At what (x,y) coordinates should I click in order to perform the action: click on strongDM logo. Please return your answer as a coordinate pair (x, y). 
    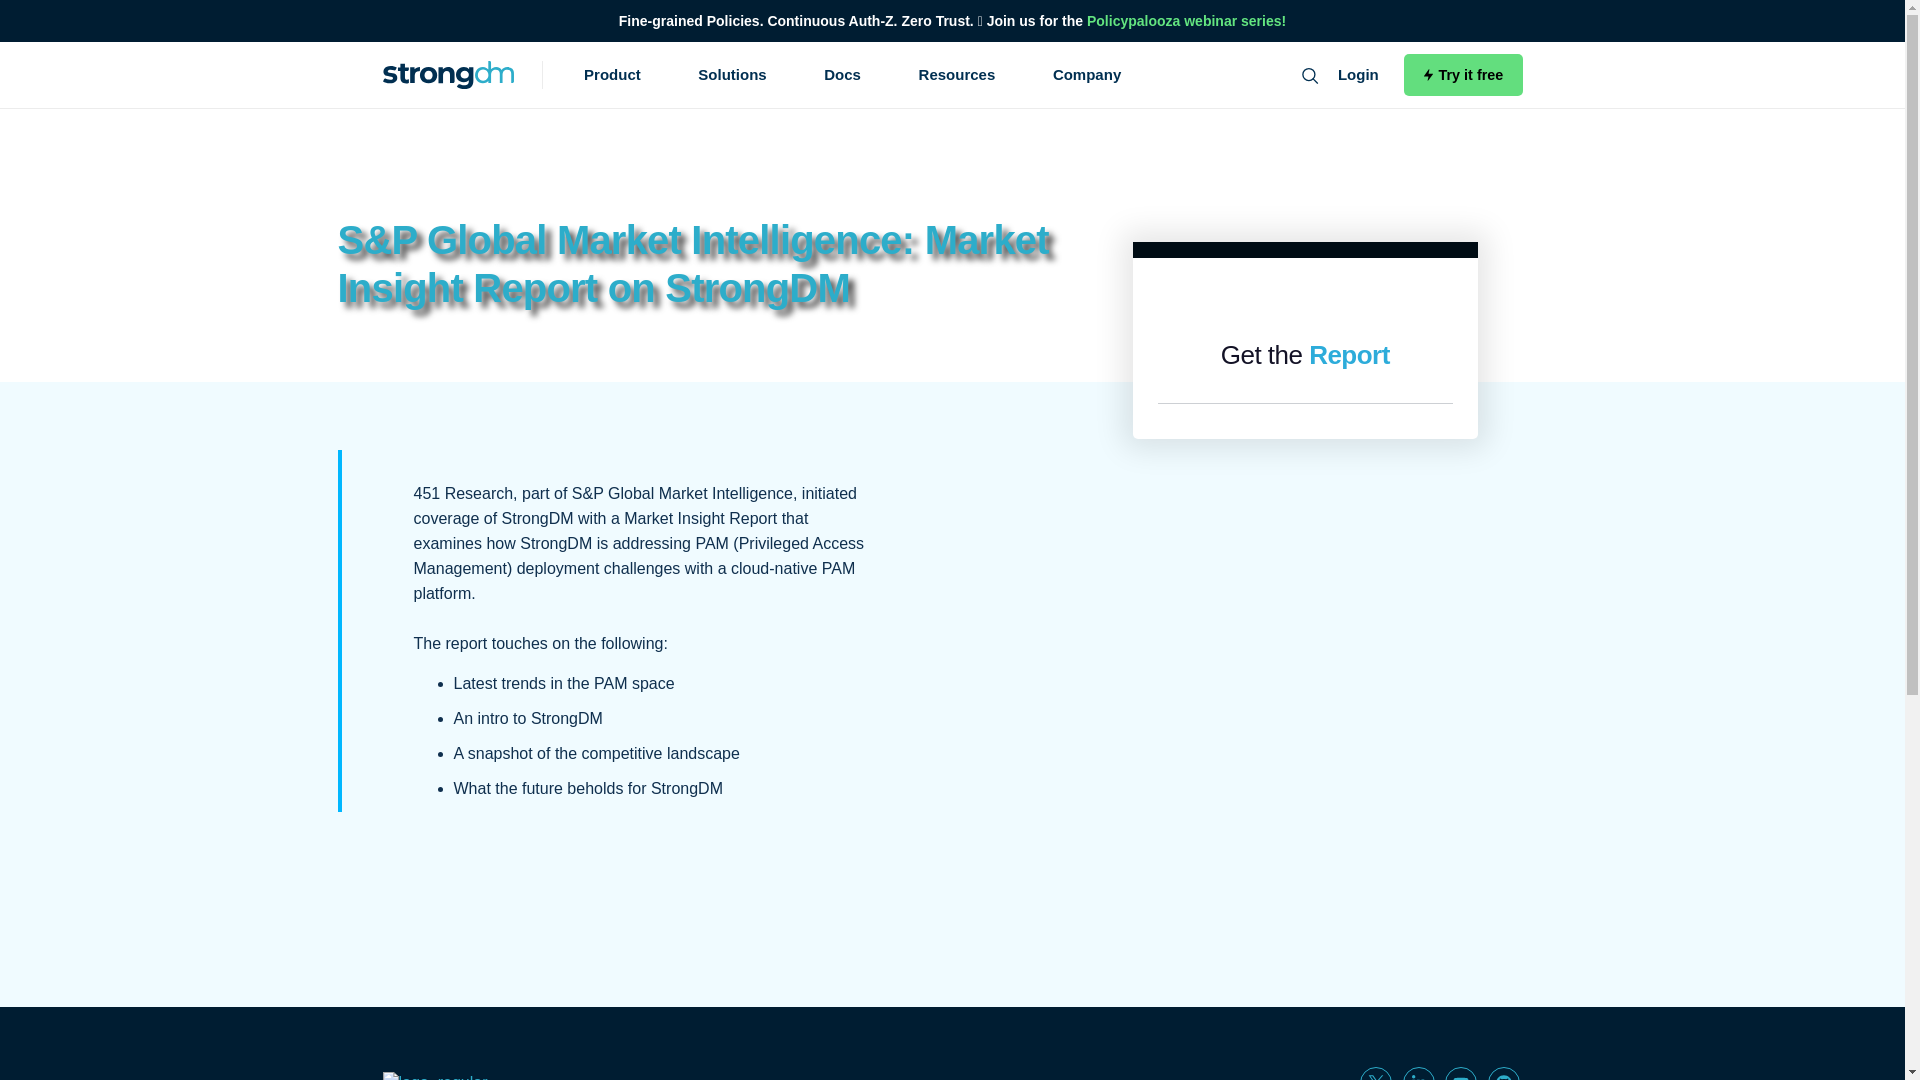
    Looking at the image, I should click on (448, 74).